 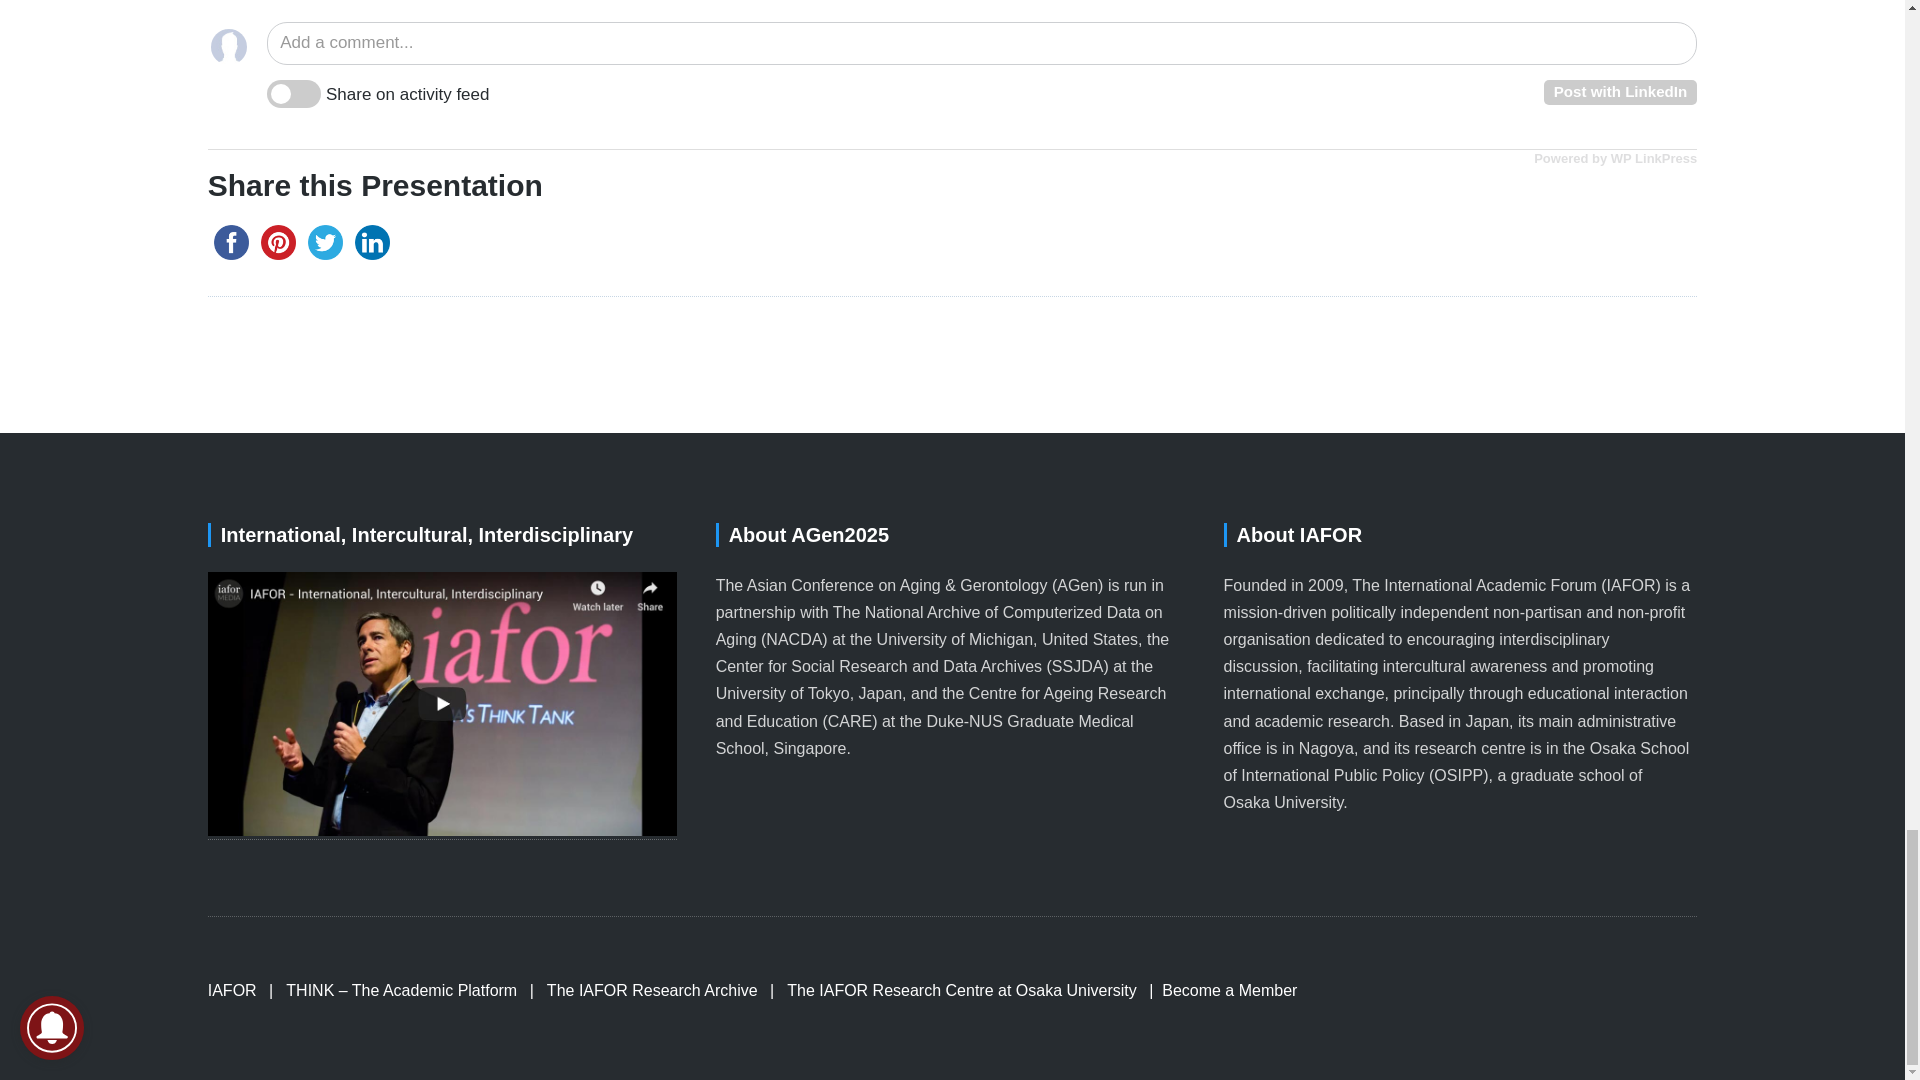 I want to click on facebook, so click(x=231, y=242).